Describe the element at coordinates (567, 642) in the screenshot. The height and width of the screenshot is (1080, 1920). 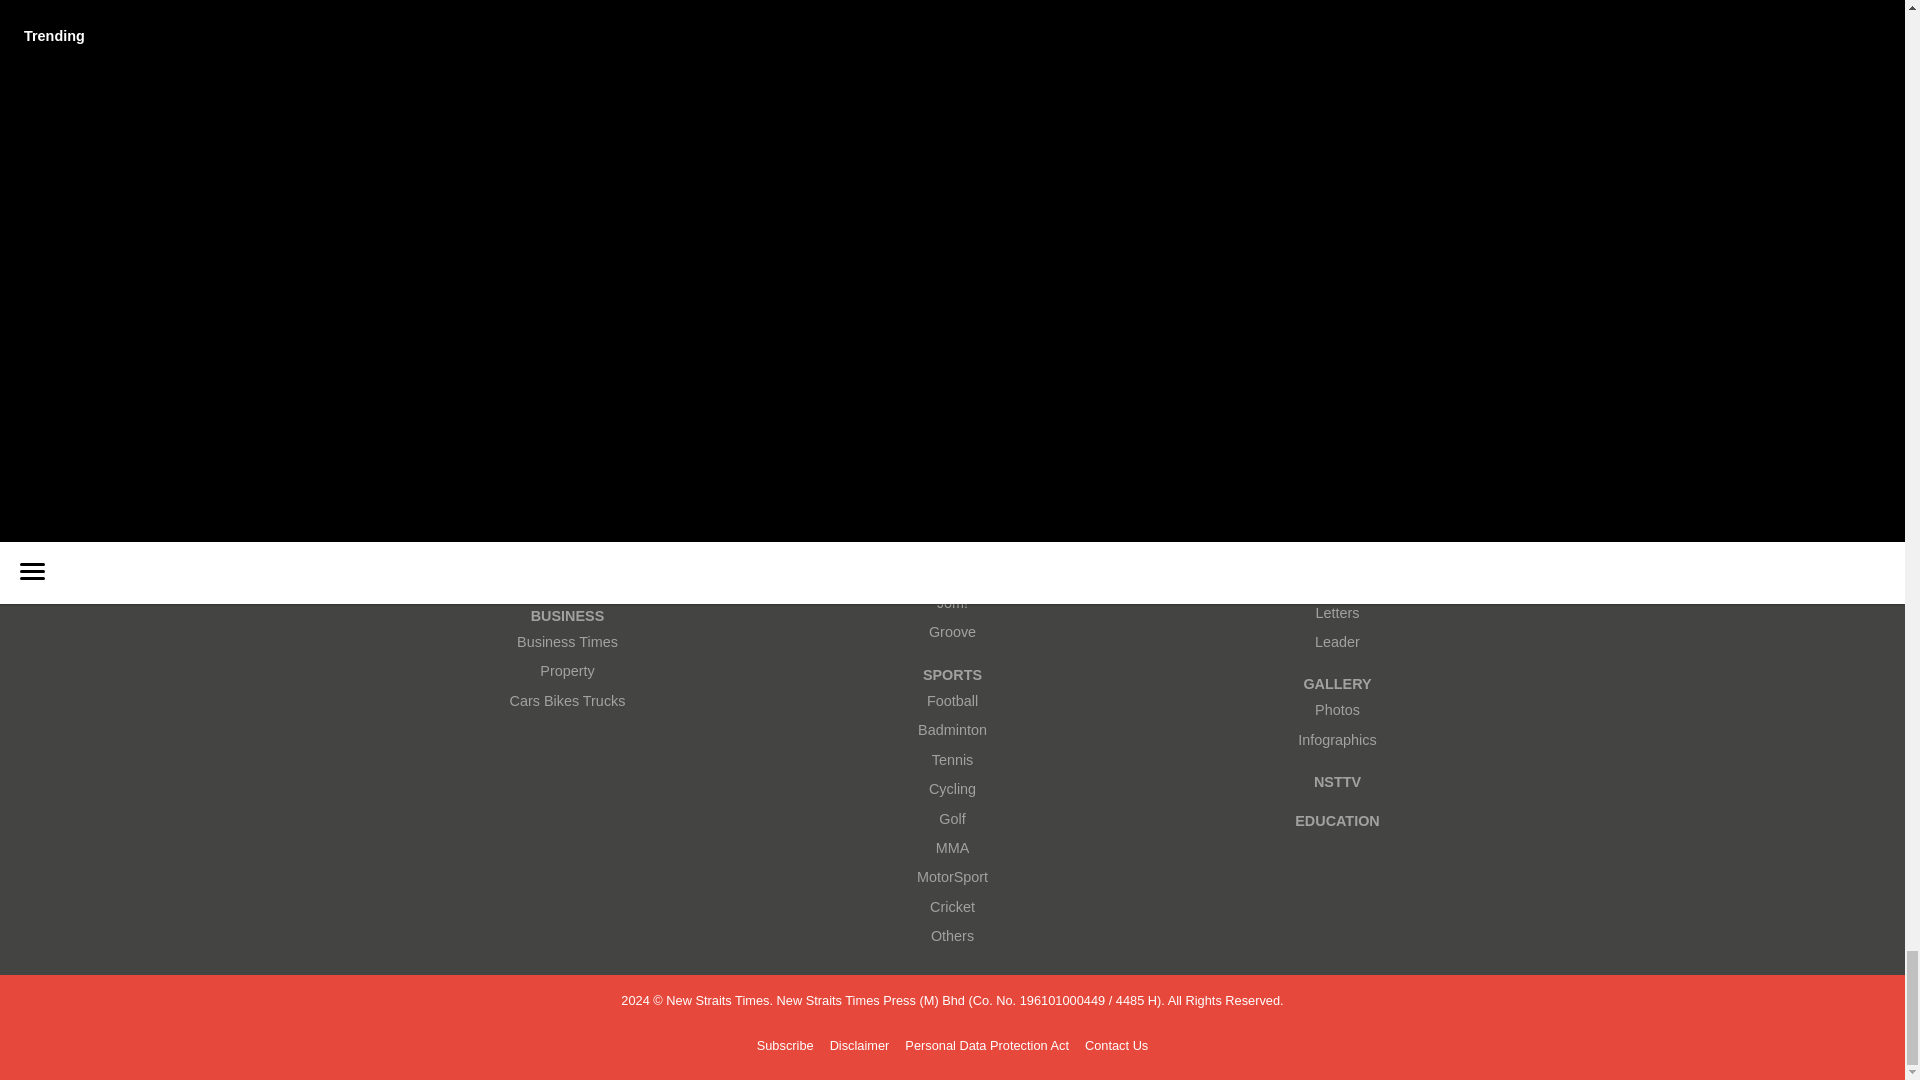
I see `Business Times` at that location.